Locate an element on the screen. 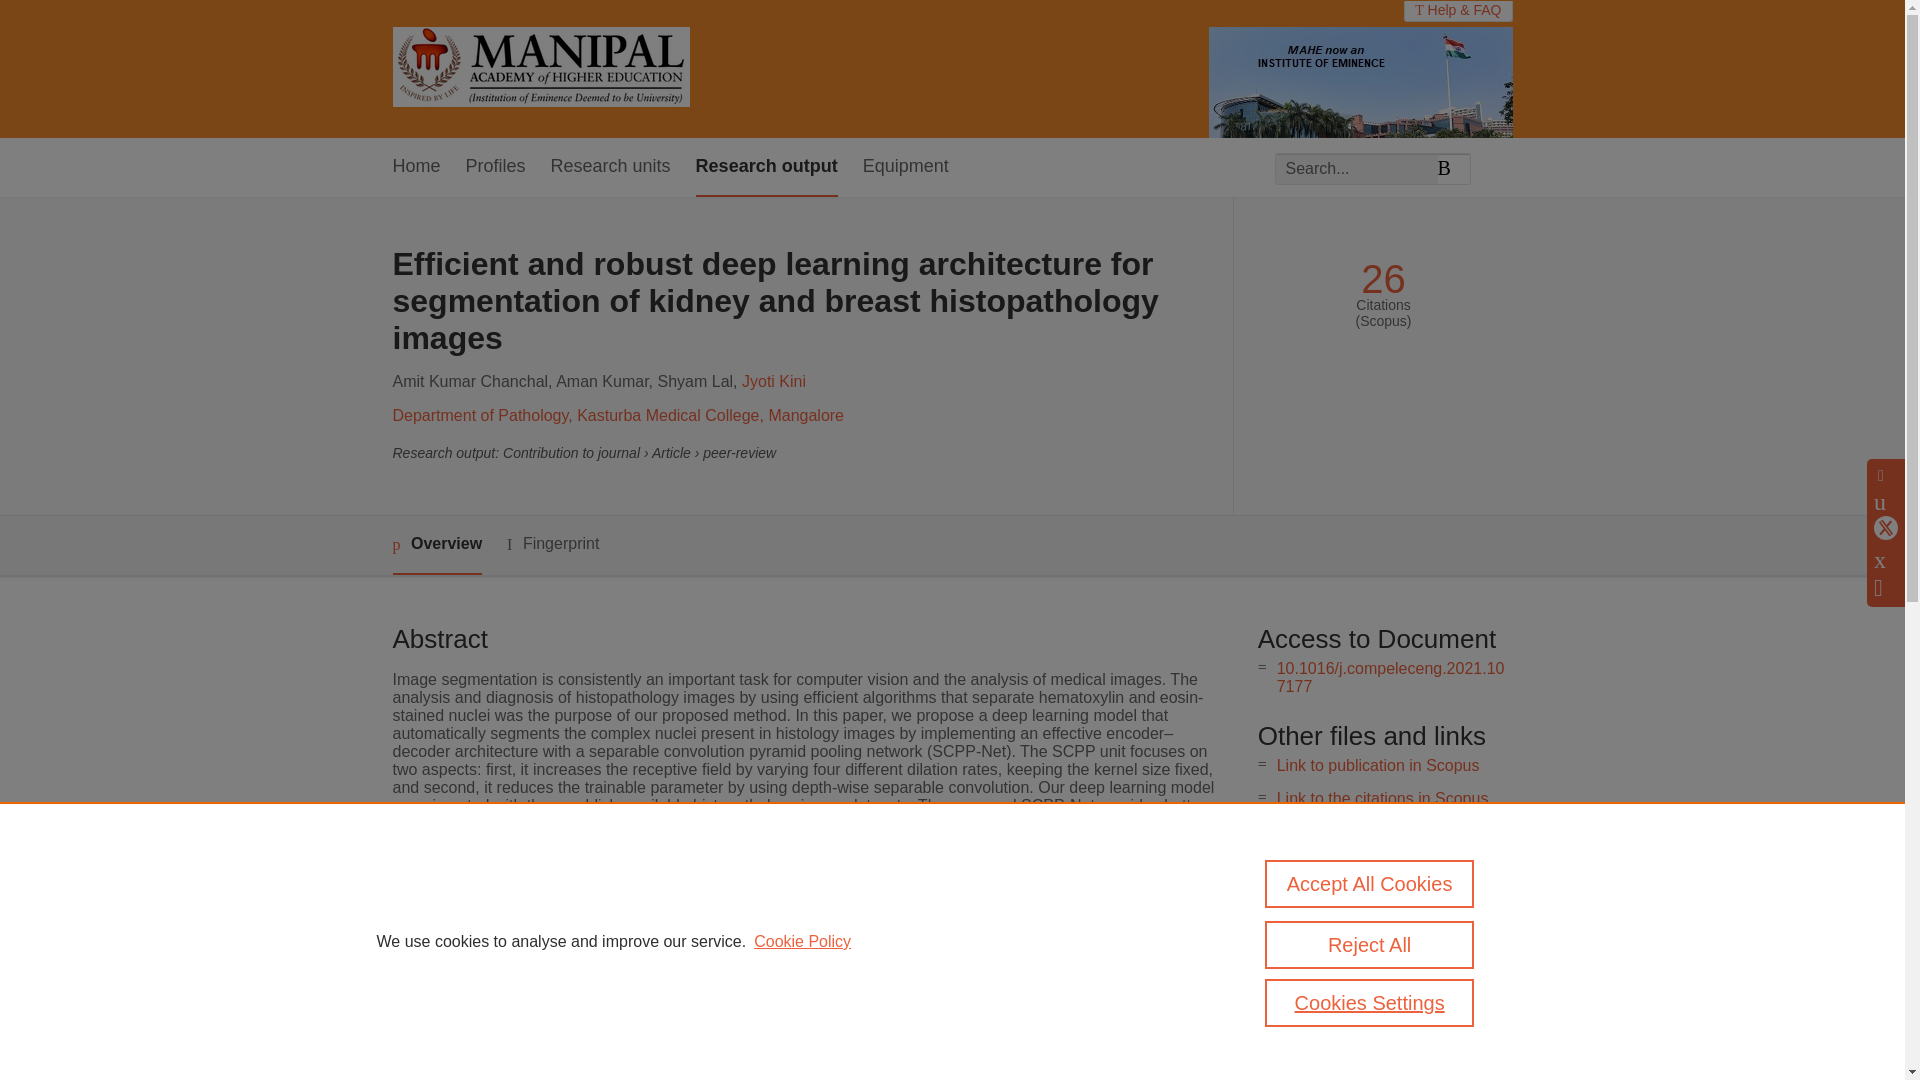 This screenshot has width=1920, height=1080. Equipment is located at coordinates (905, 167).